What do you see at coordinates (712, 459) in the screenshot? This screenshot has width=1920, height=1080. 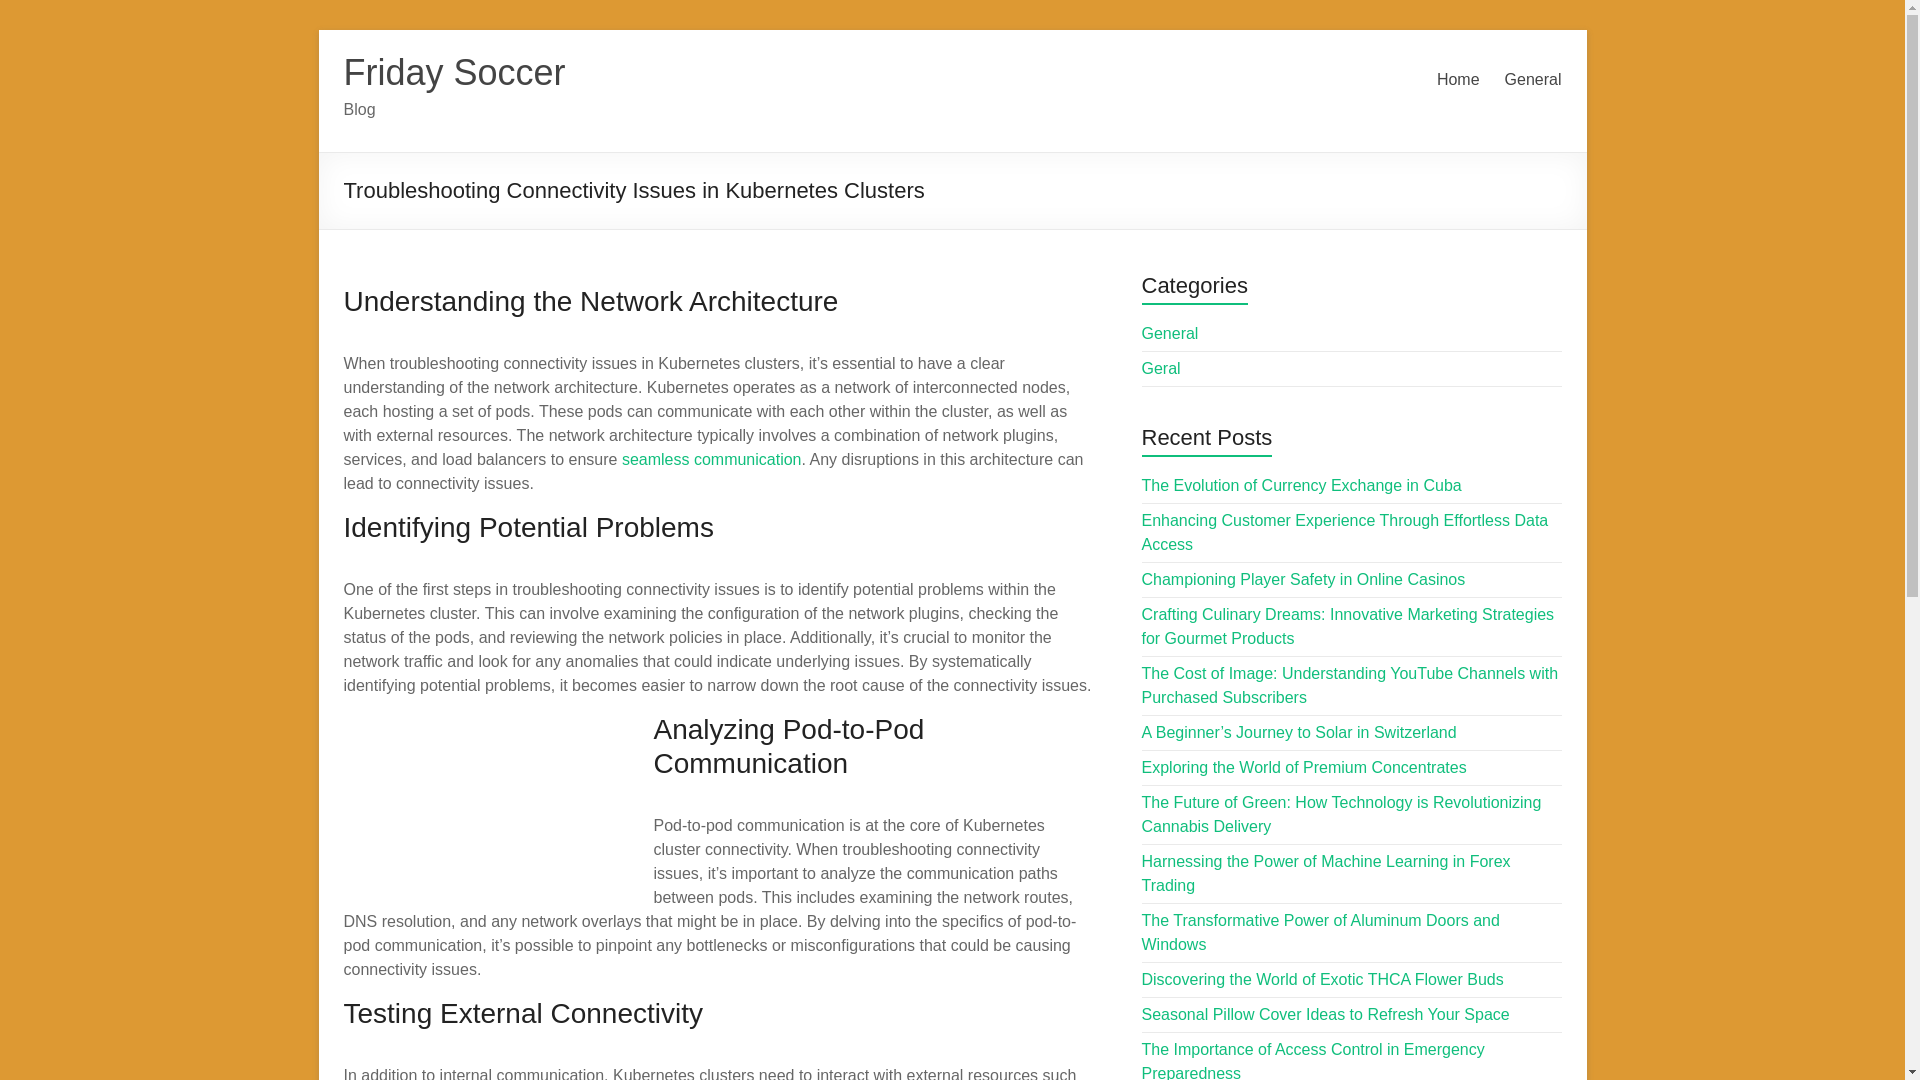 I see `seamless communication` at bounding box center [712, 459].